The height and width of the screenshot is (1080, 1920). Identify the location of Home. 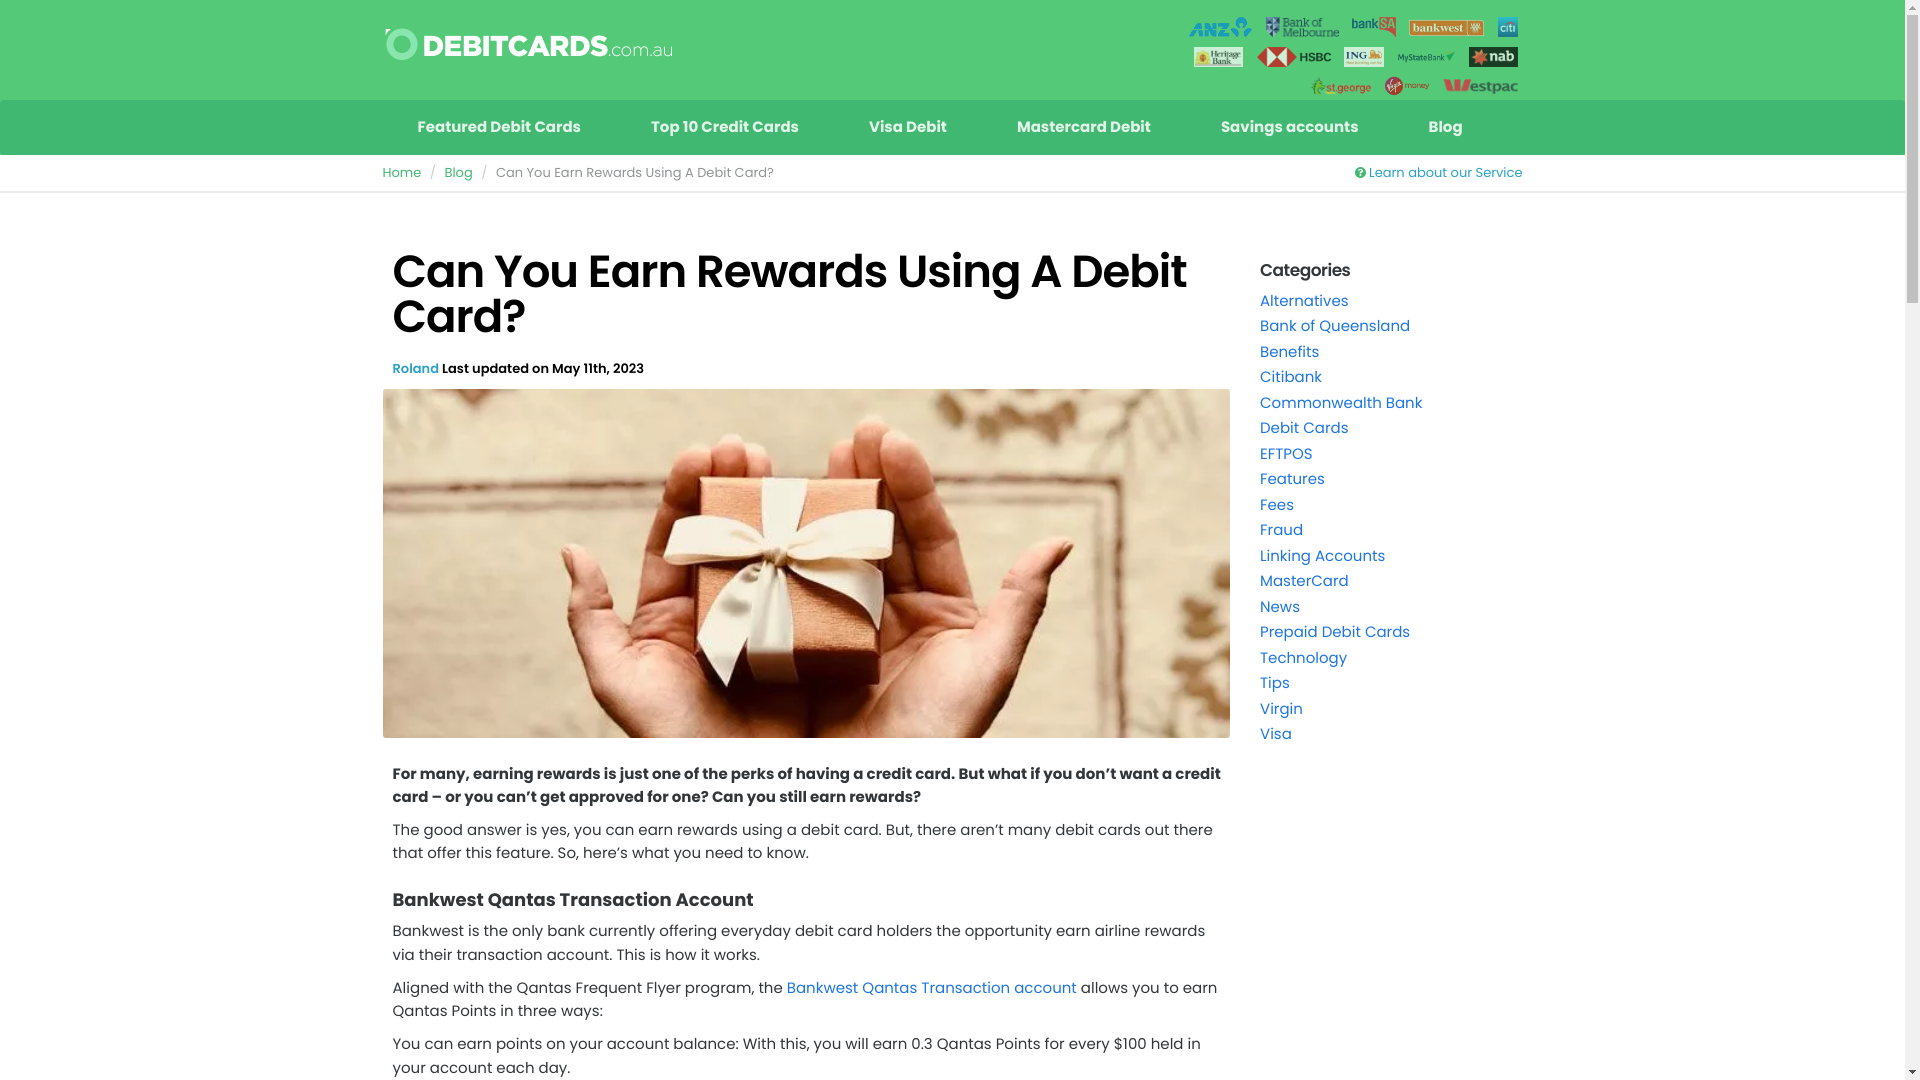
(402, 172).